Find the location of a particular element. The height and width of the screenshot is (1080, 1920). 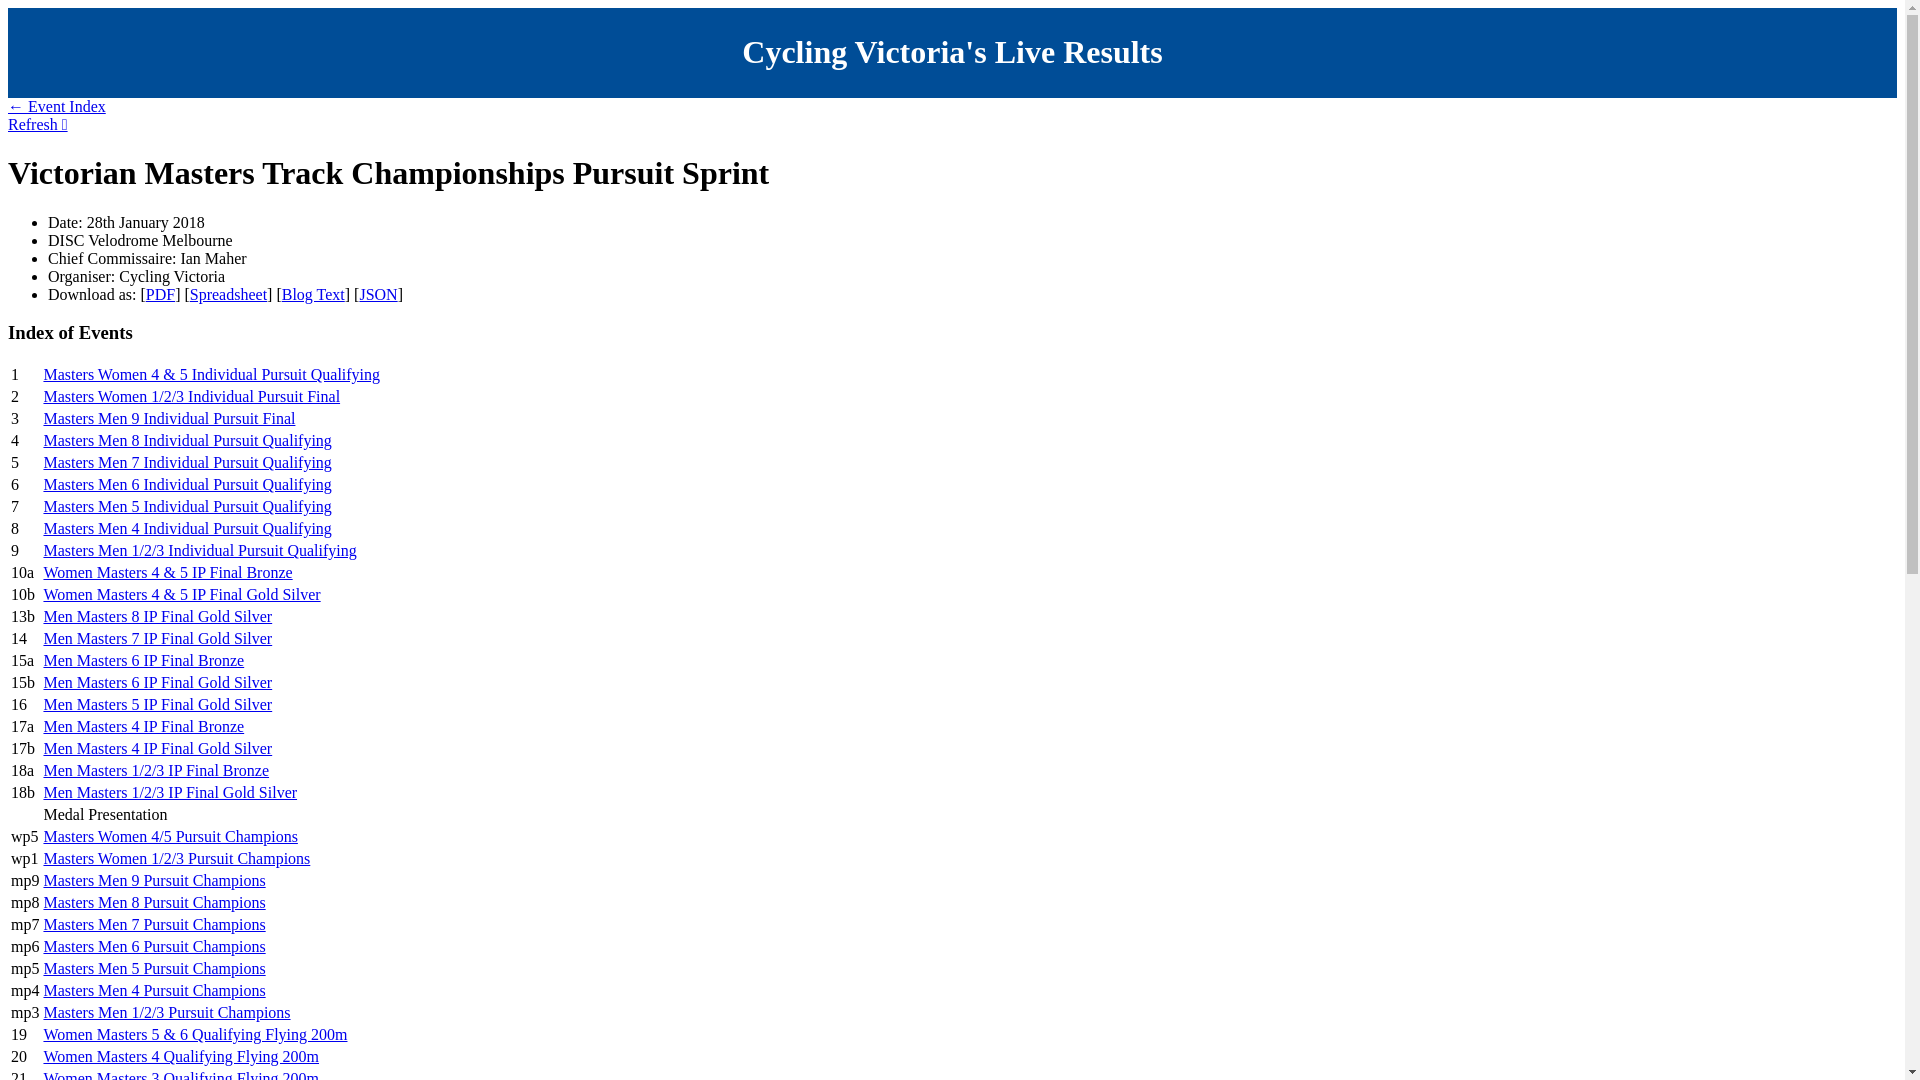

Masters Men 6 Individual Pursuit Qualifying is located at coordinates (187, 484).